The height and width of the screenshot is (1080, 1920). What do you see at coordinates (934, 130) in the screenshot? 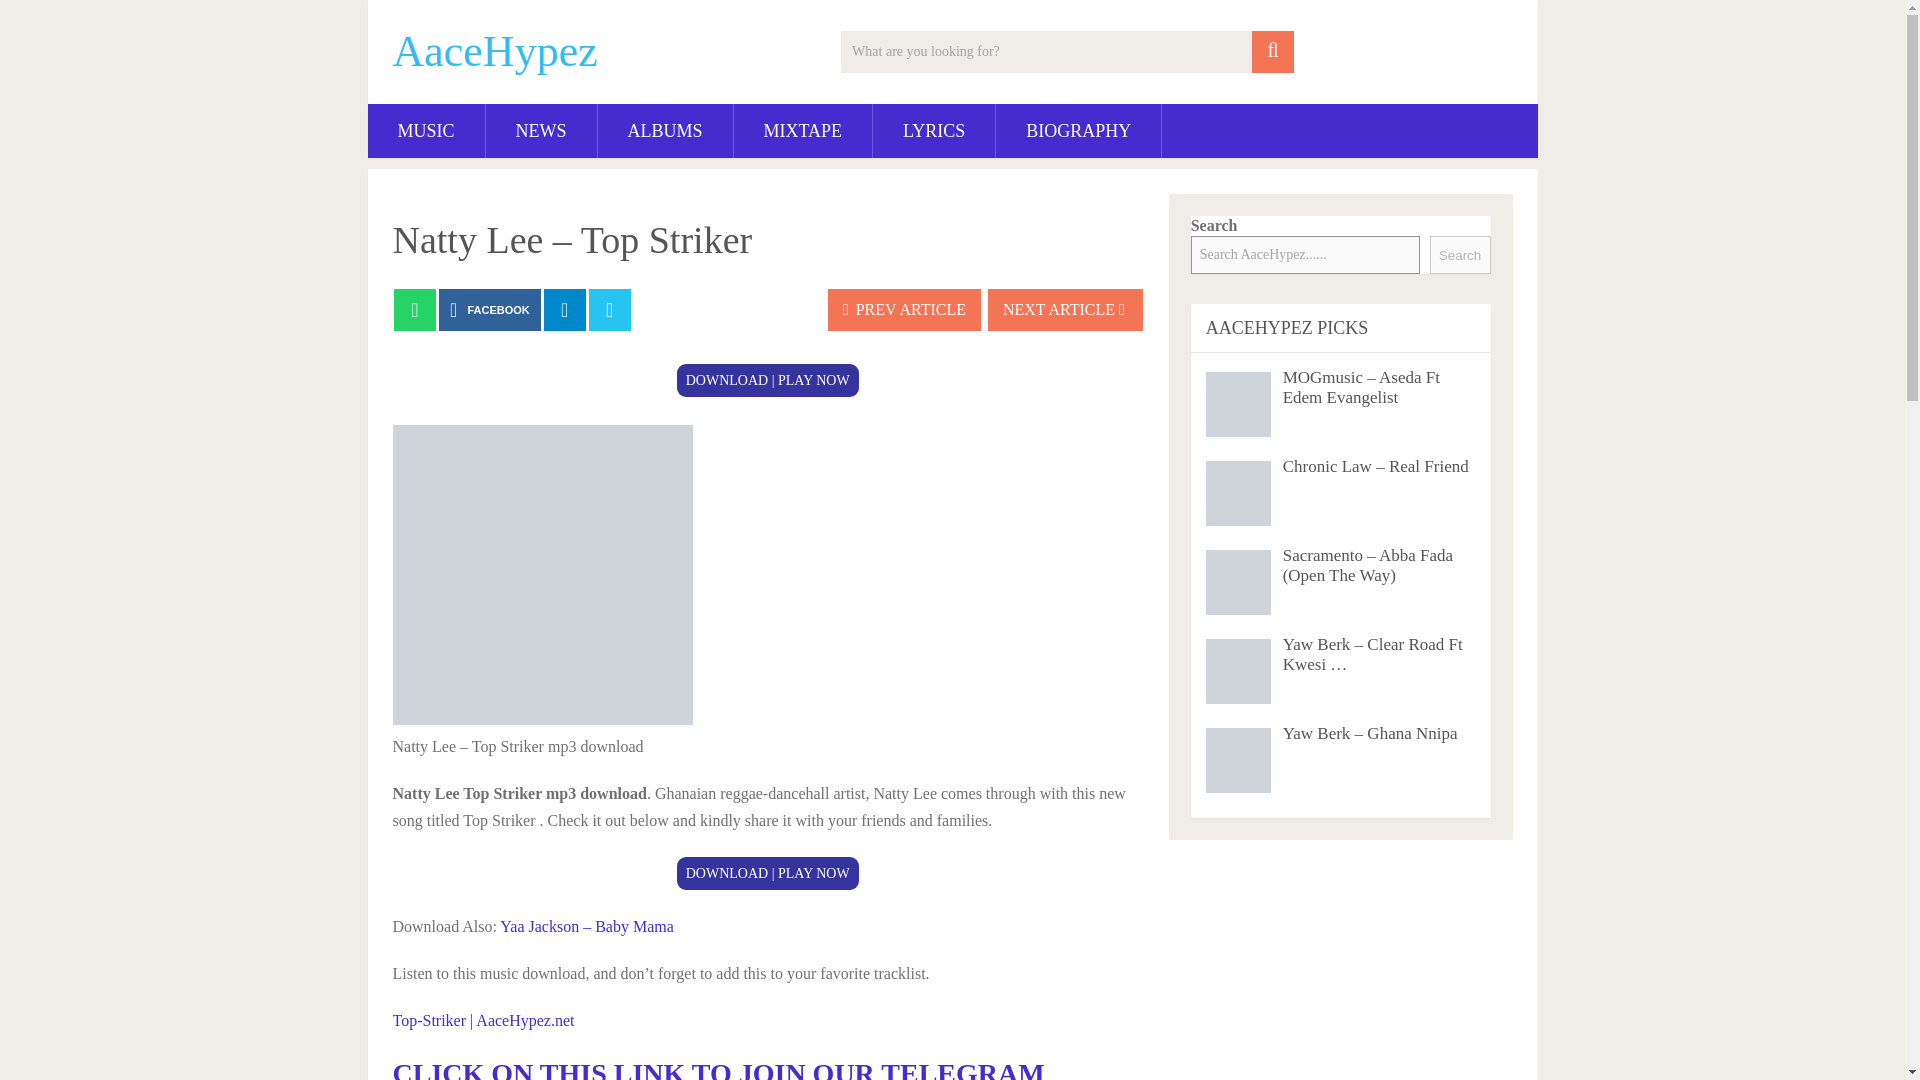
I see `LYRICS` at bounding box center [934, 130].